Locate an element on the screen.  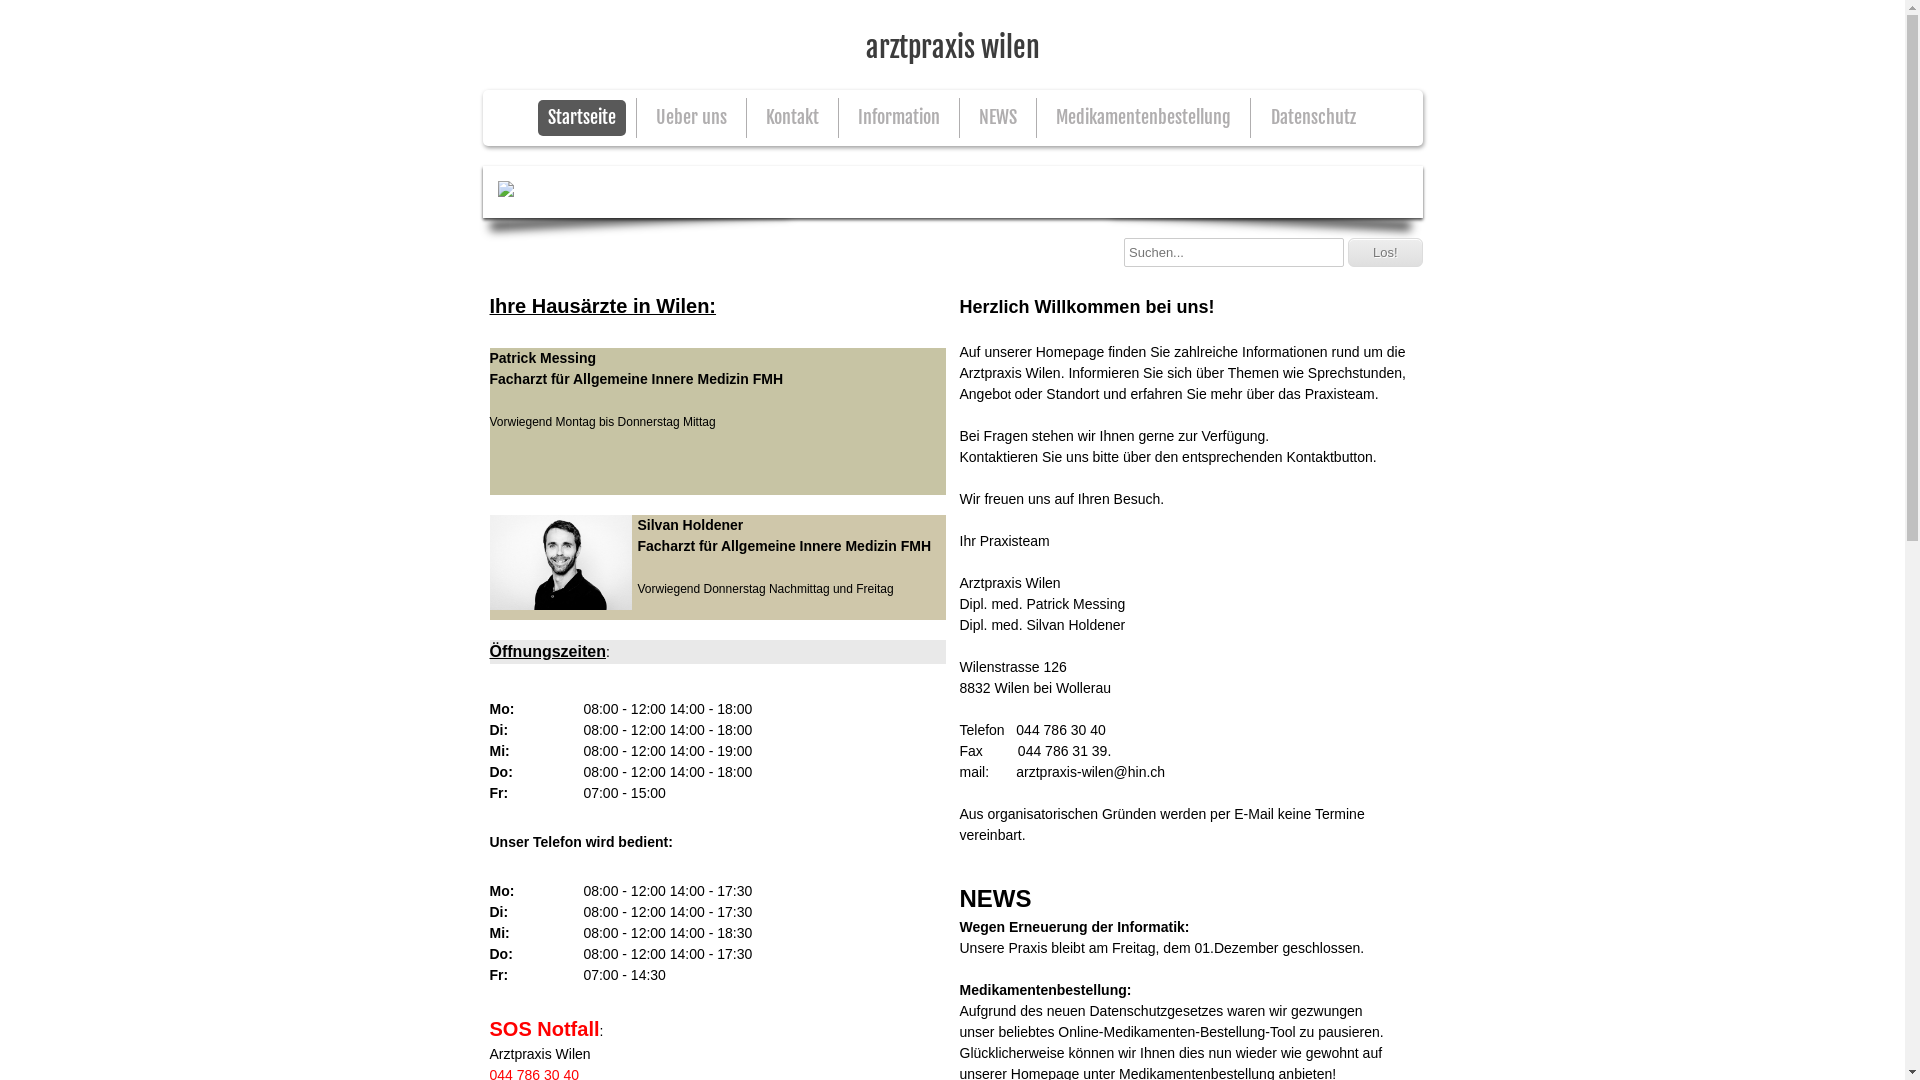
Kontakt is located at coordinates (792, 118).